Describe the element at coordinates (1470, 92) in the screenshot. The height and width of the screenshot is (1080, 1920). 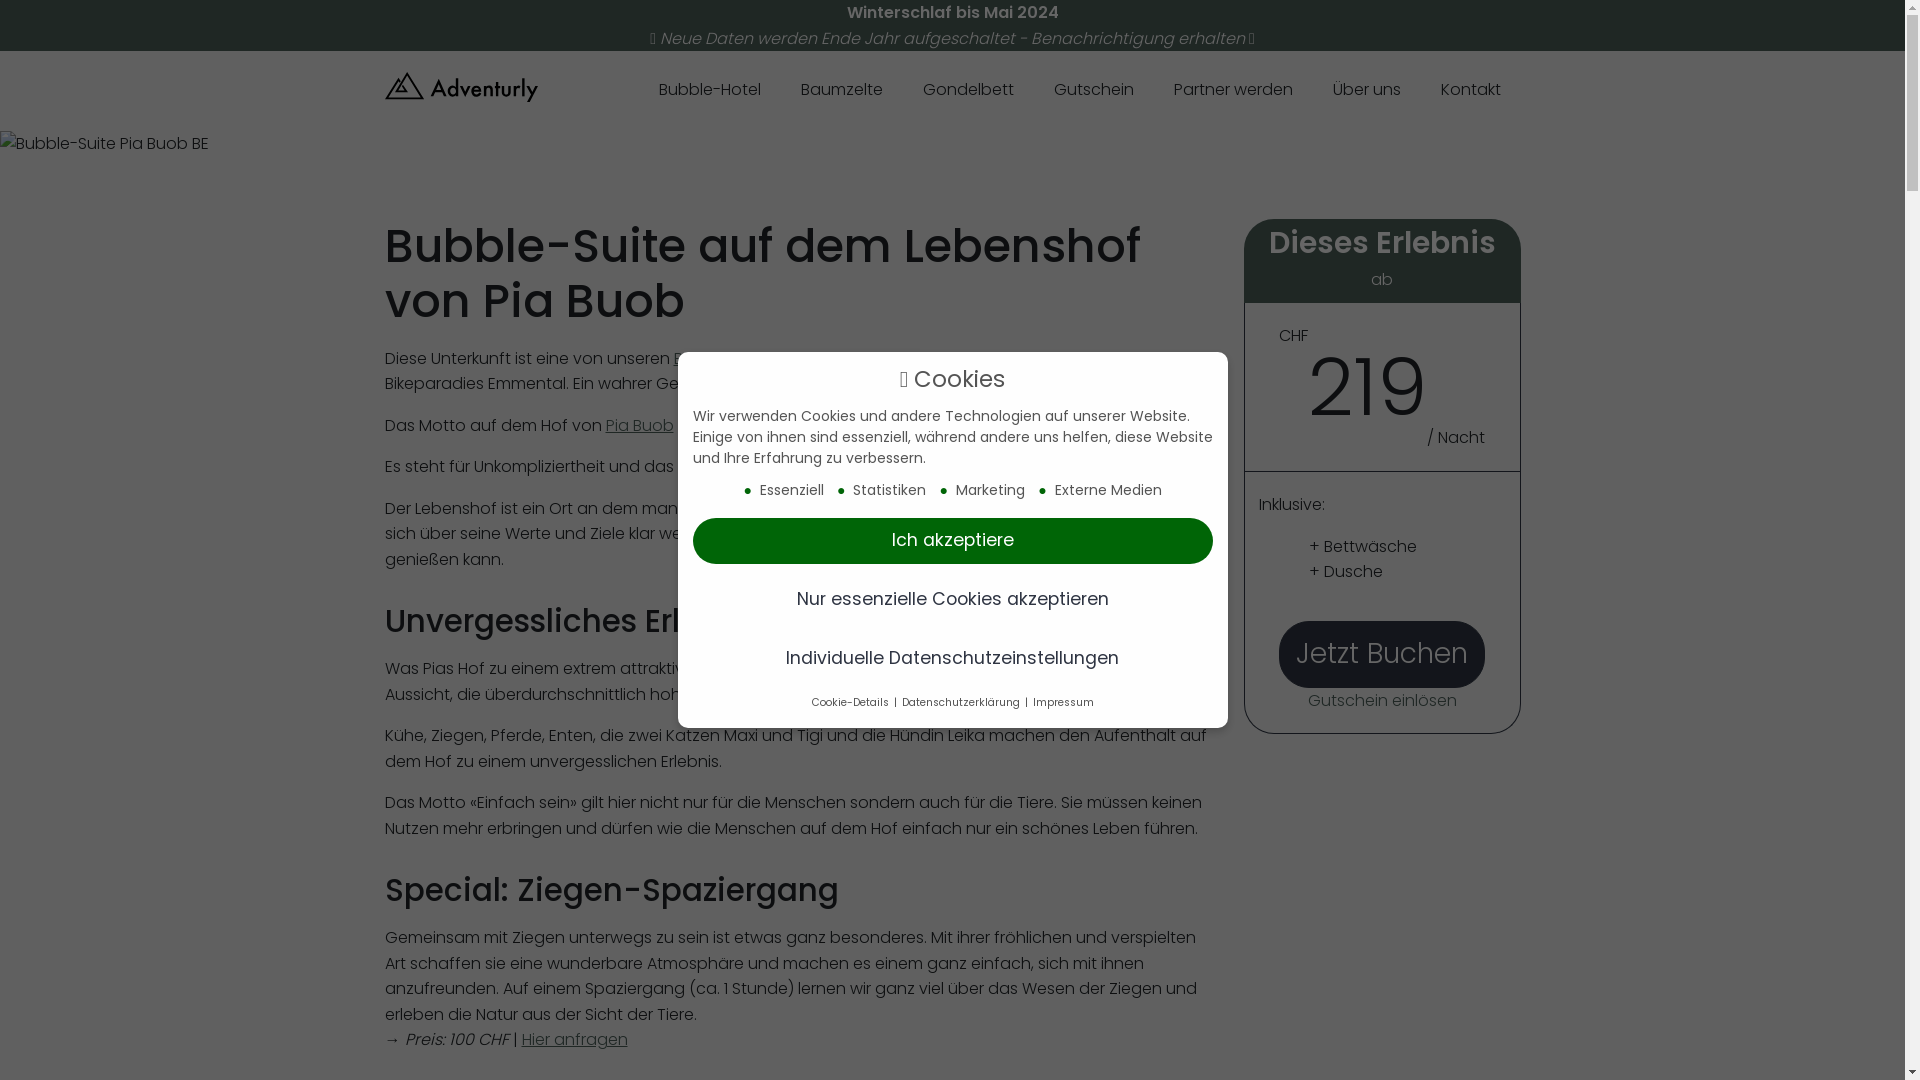
I see `Kontakt` at that location.